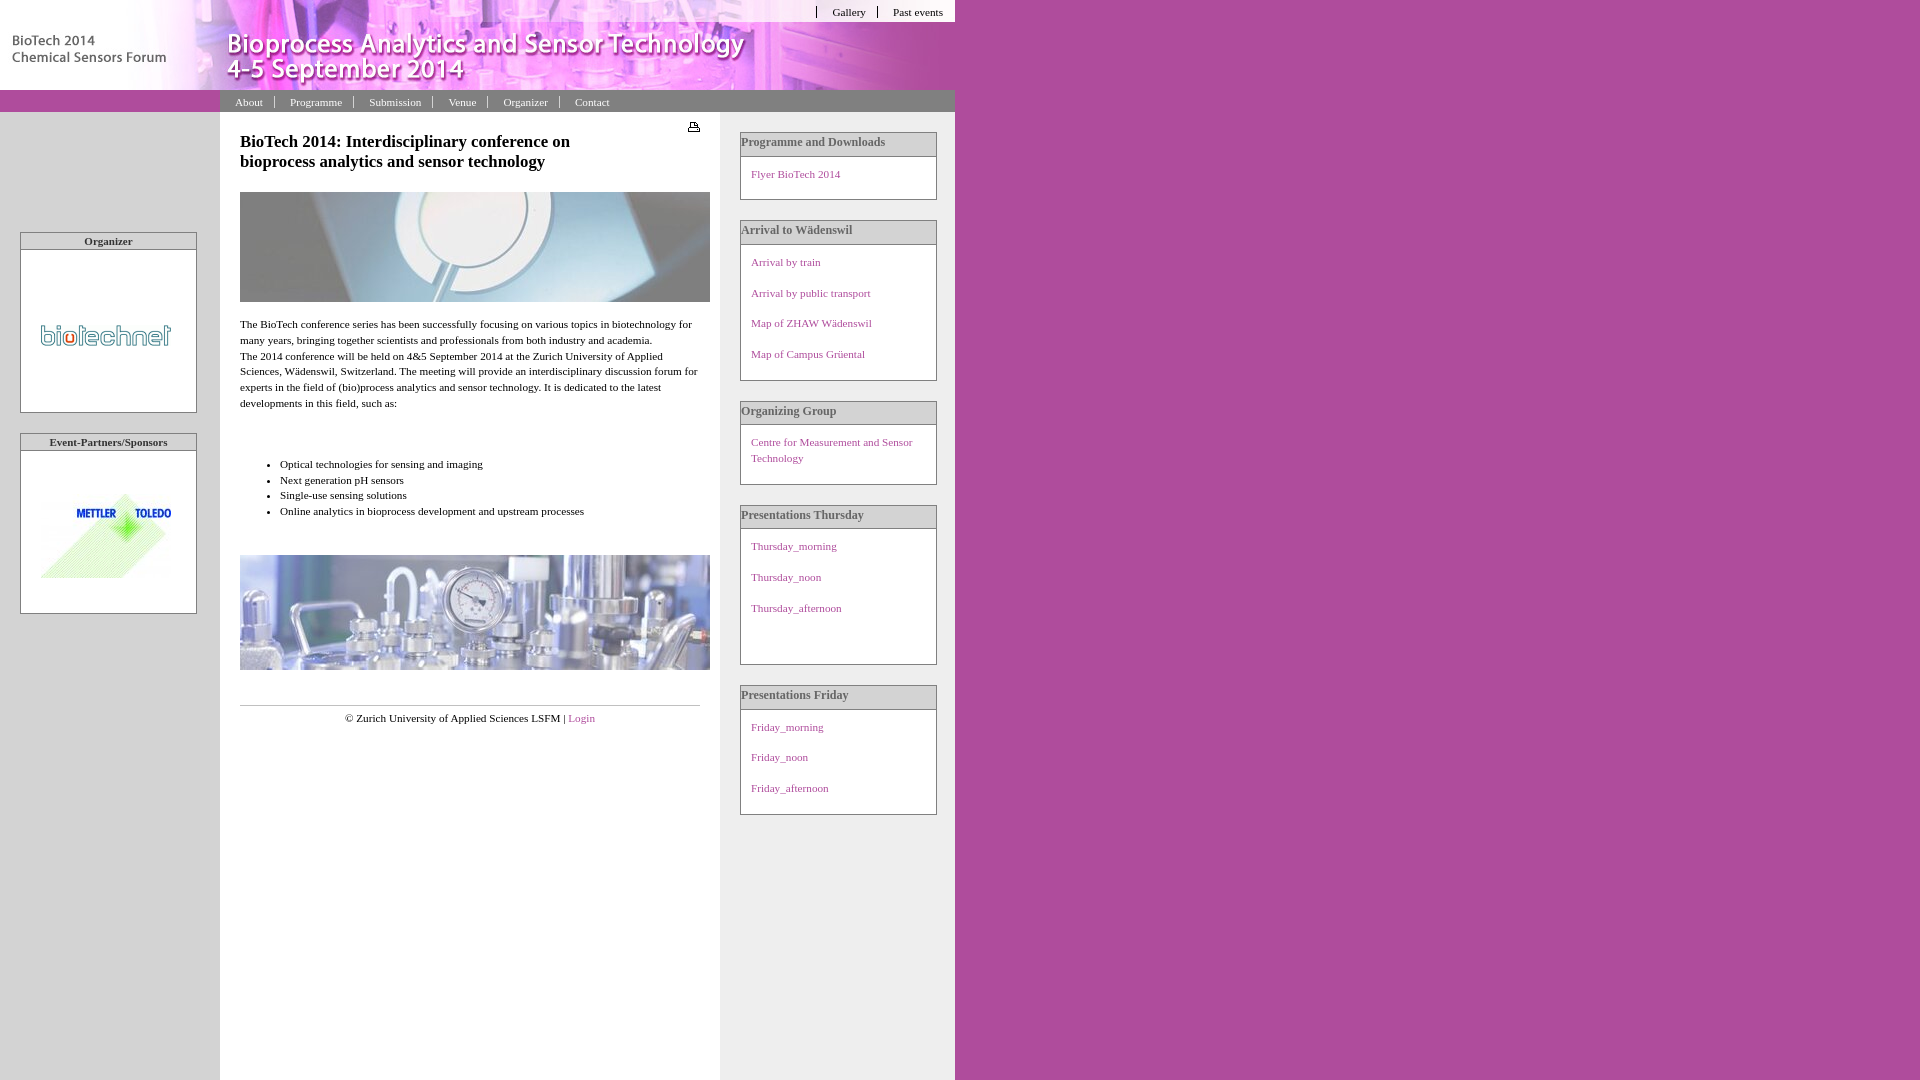 This screenshot has width=1920, height=1080. What do you see at coordinates (521, 102) in the screenshot?
I see `Organizer` at bounding box center [521, 102].